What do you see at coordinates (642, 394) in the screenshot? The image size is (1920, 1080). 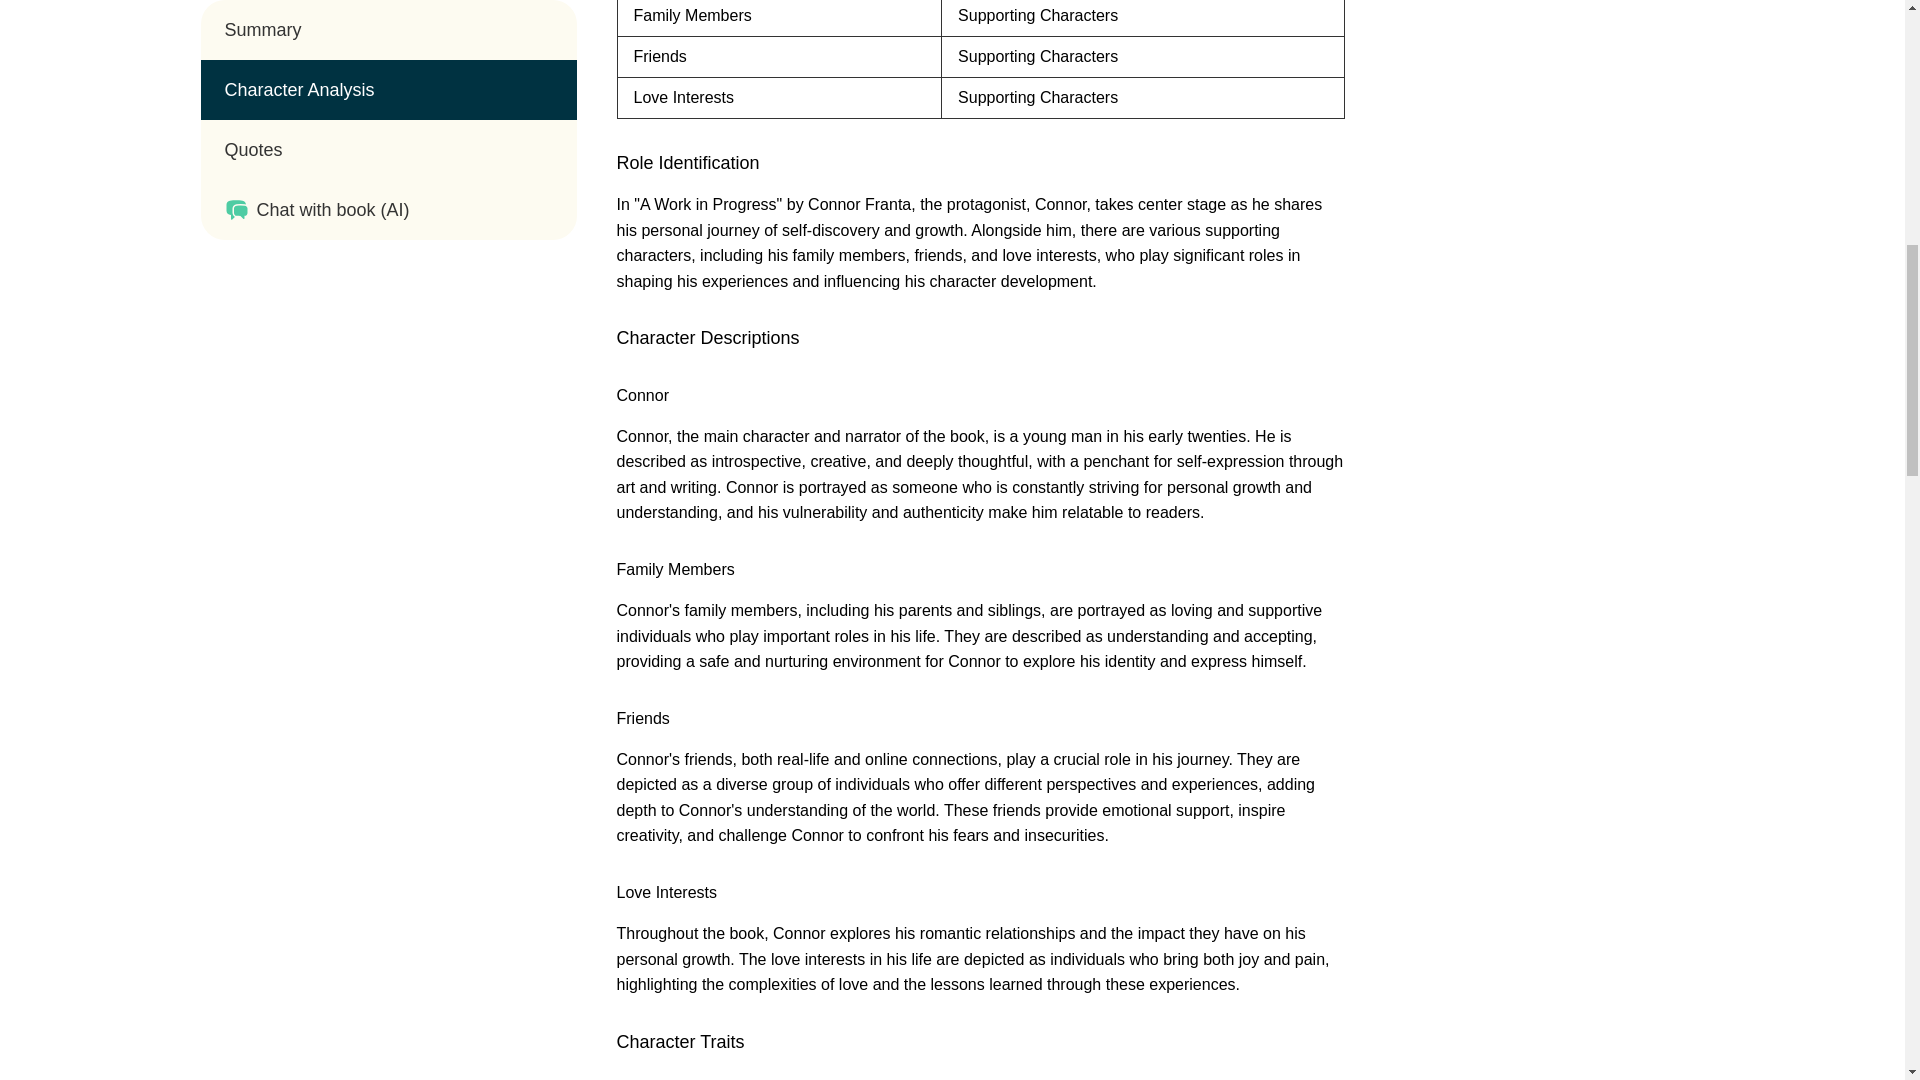 I see `Connor` at bounding box center [642, 394].